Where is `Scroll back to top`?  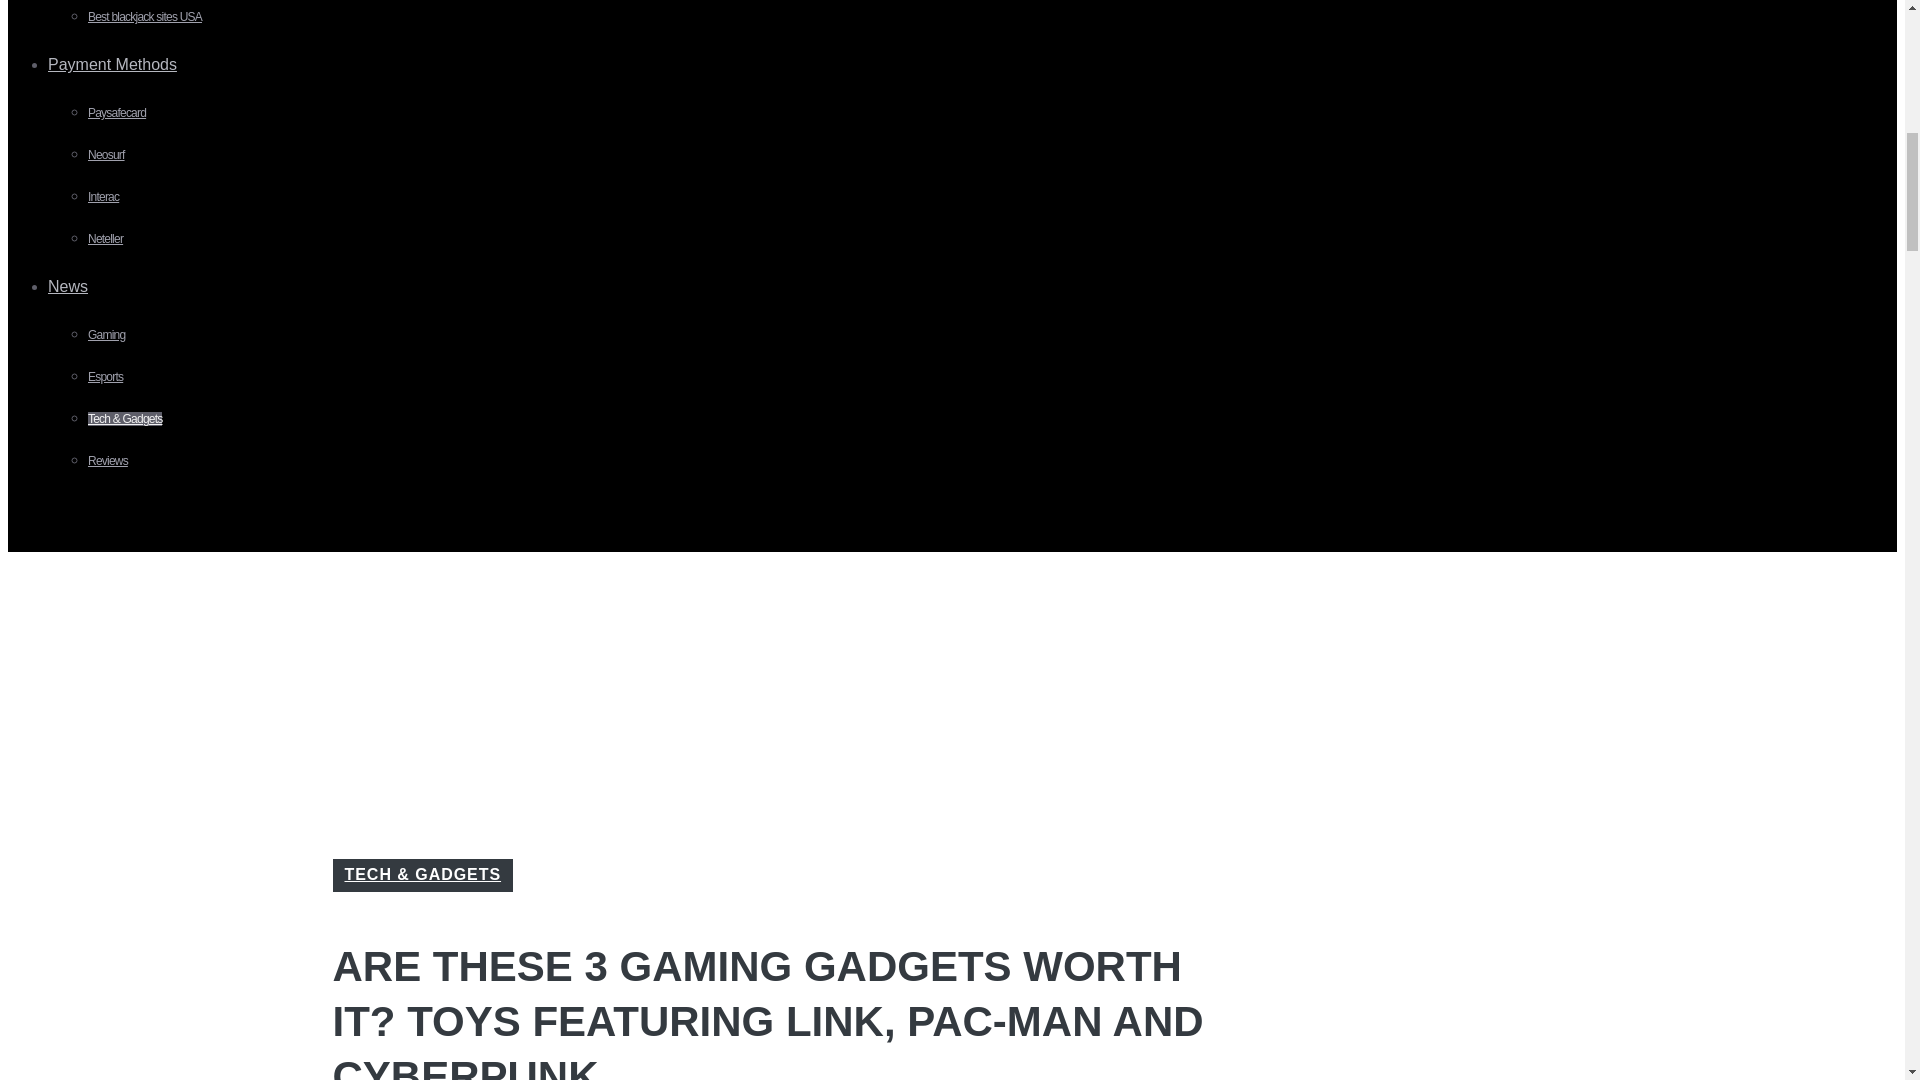
Scroll back to top is located at coordinates (1855, 949).